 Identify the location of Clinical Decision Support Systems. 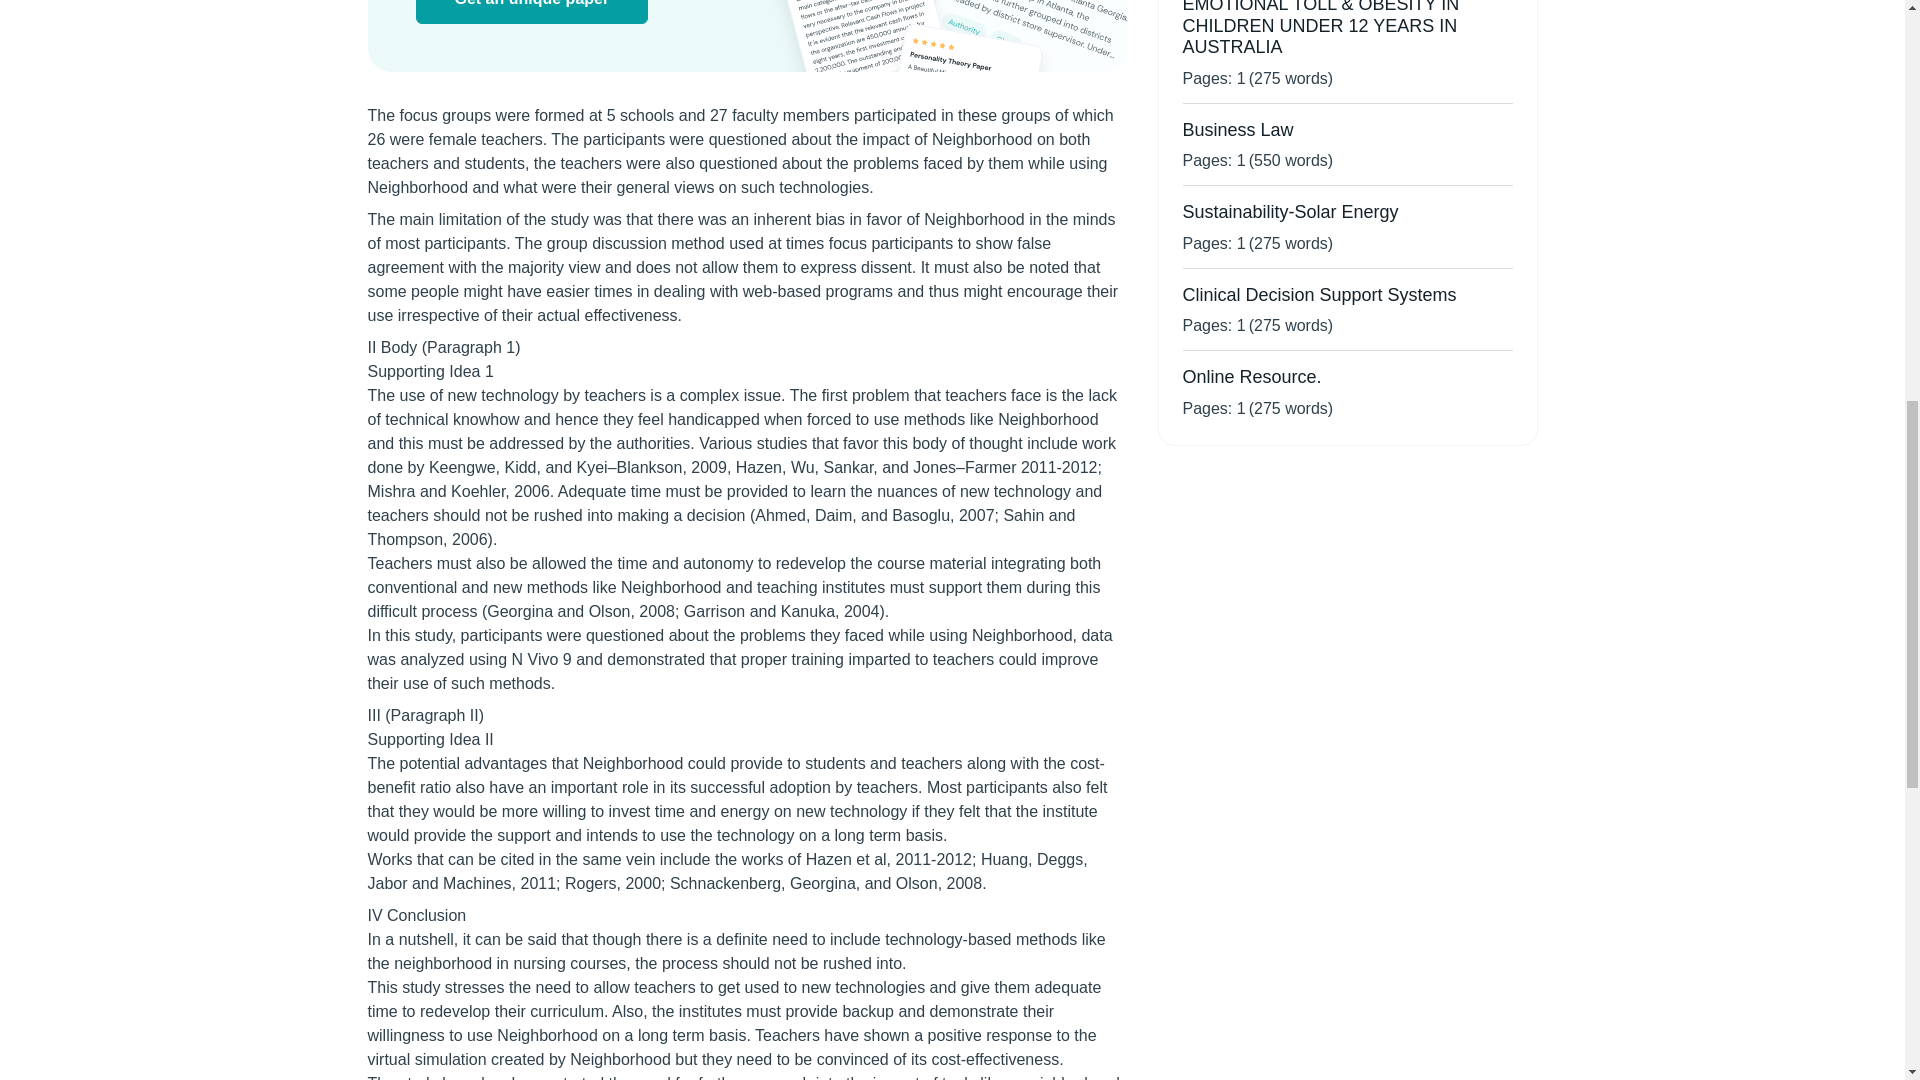
(1318, 294).